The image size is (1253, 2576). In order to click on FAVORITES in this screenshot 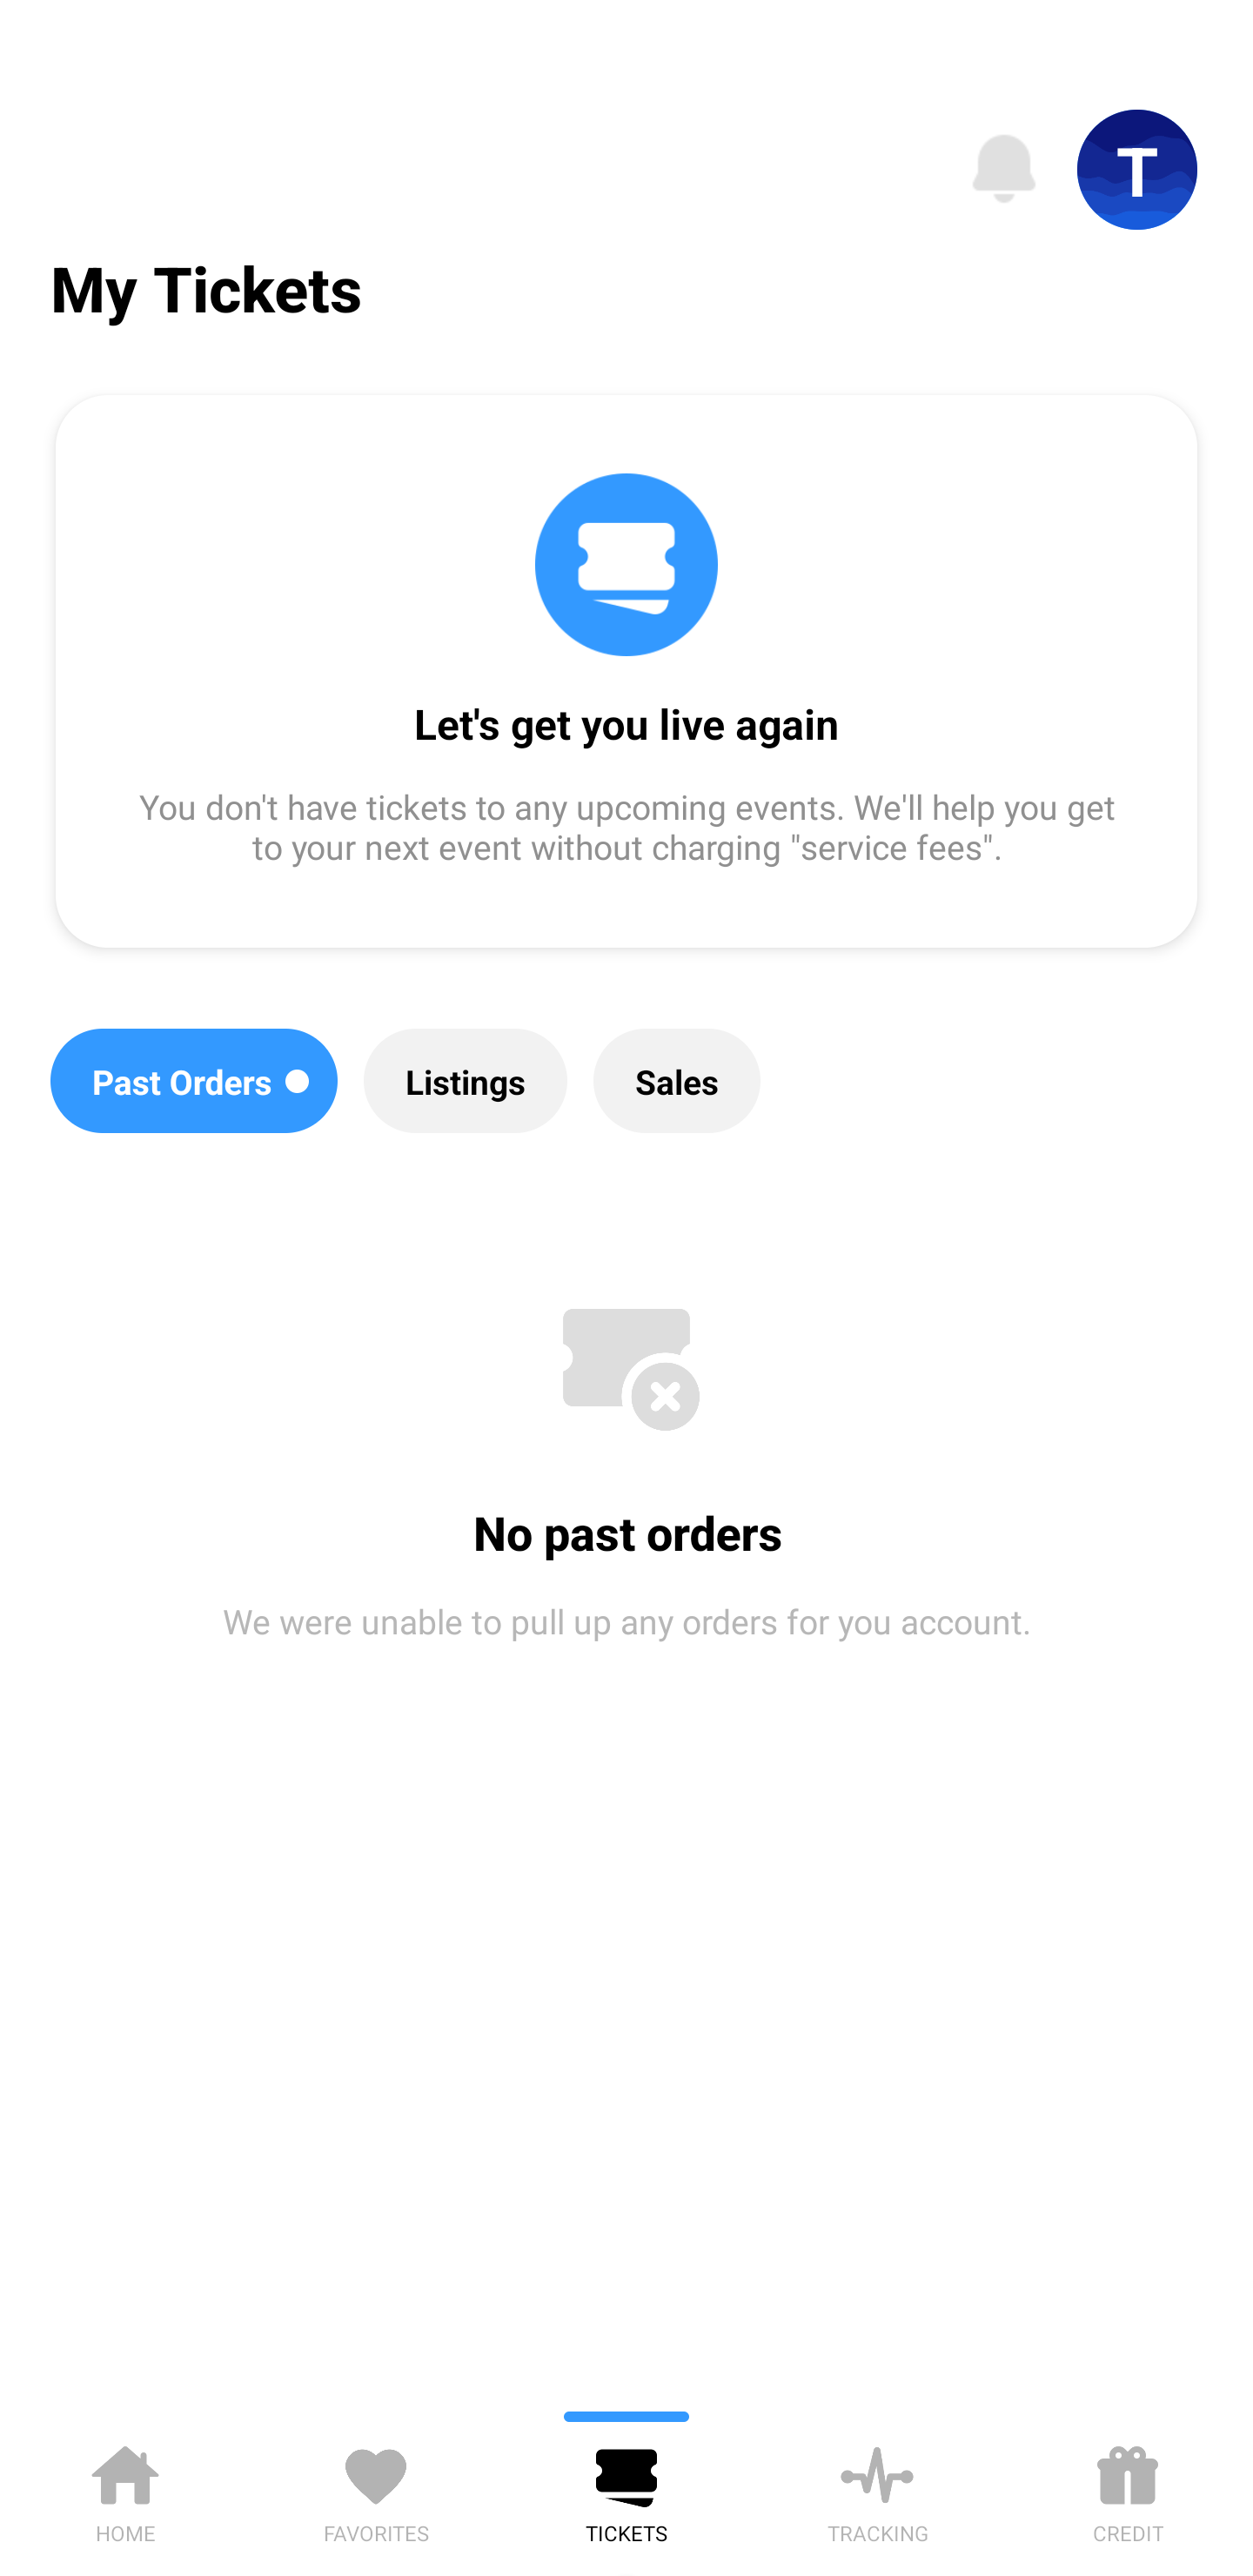, I will do `click(376, 2489)`.